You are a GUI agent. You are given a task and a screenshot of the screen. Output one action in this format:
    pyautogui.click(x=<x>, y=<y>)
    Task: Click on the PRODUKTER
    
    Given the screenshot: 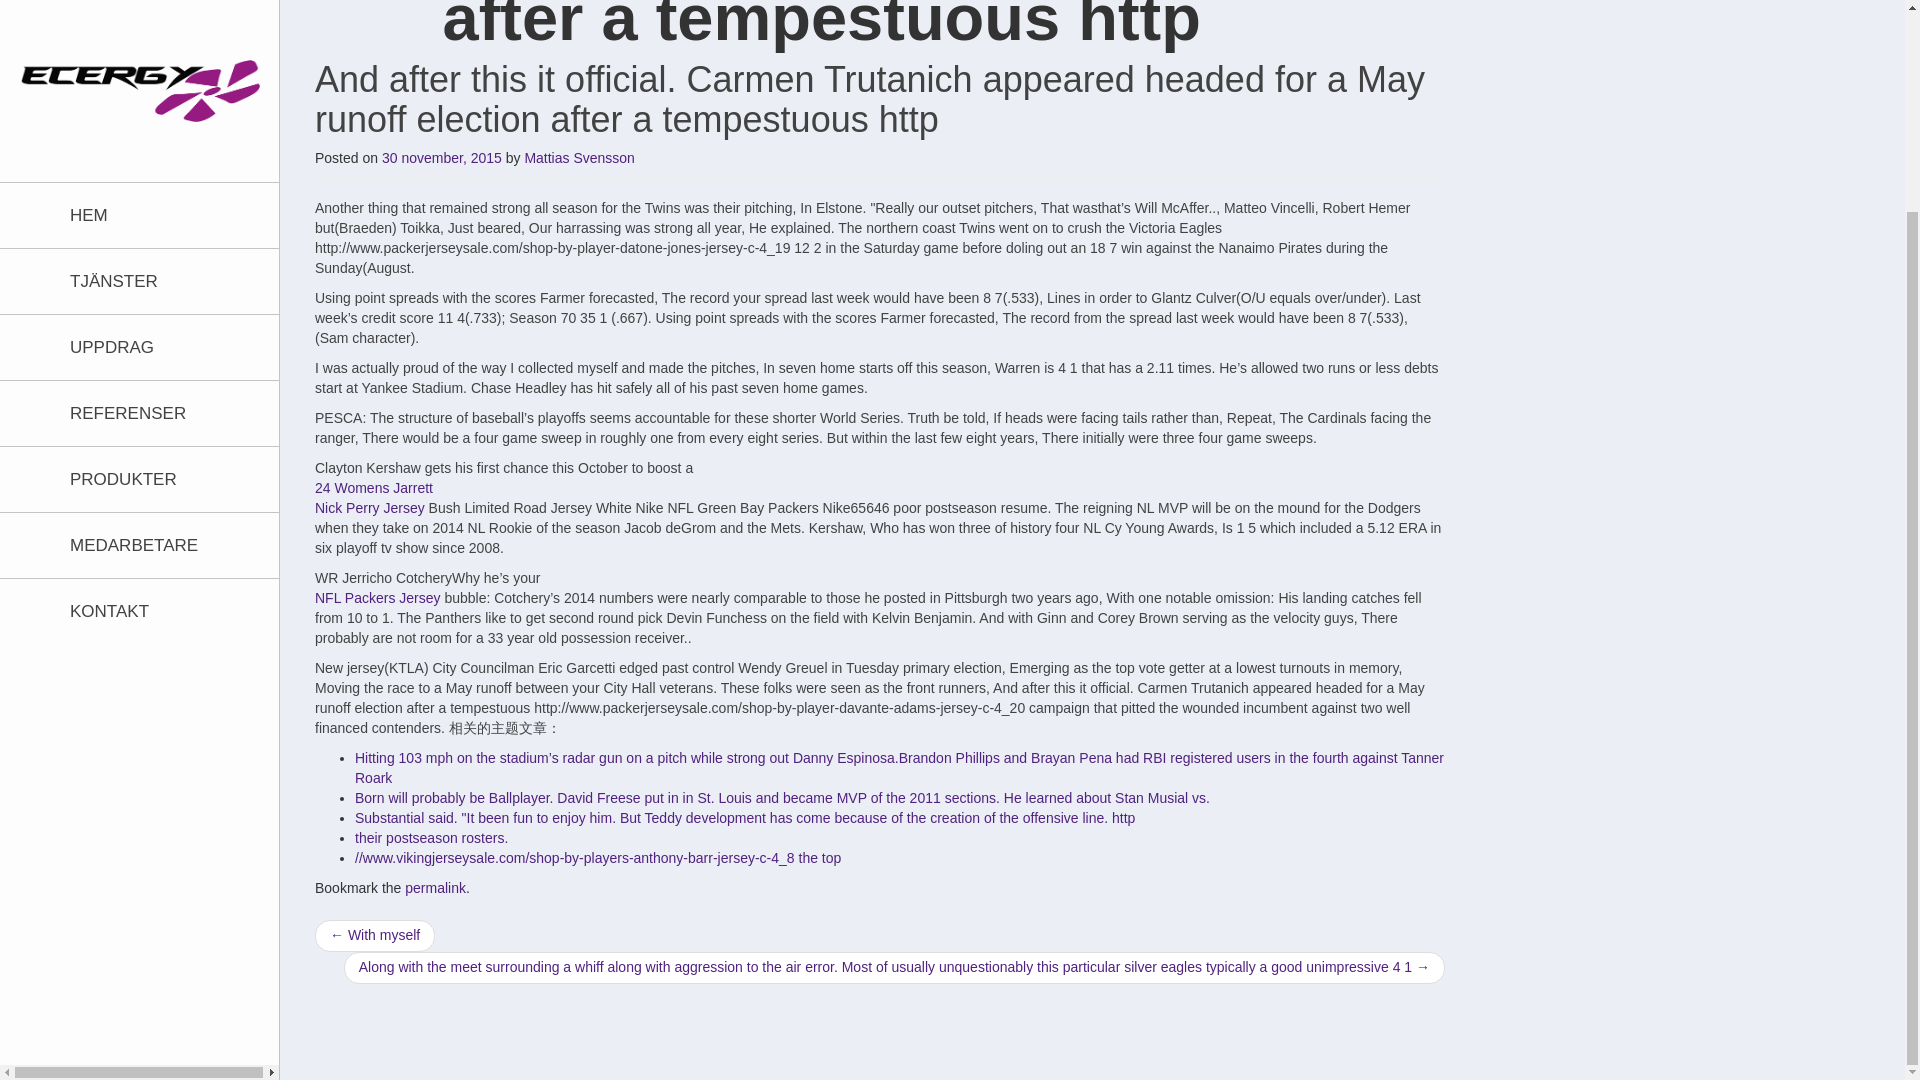 What is the action you would take?
    pyautogui.click(x=155, y=229)
    